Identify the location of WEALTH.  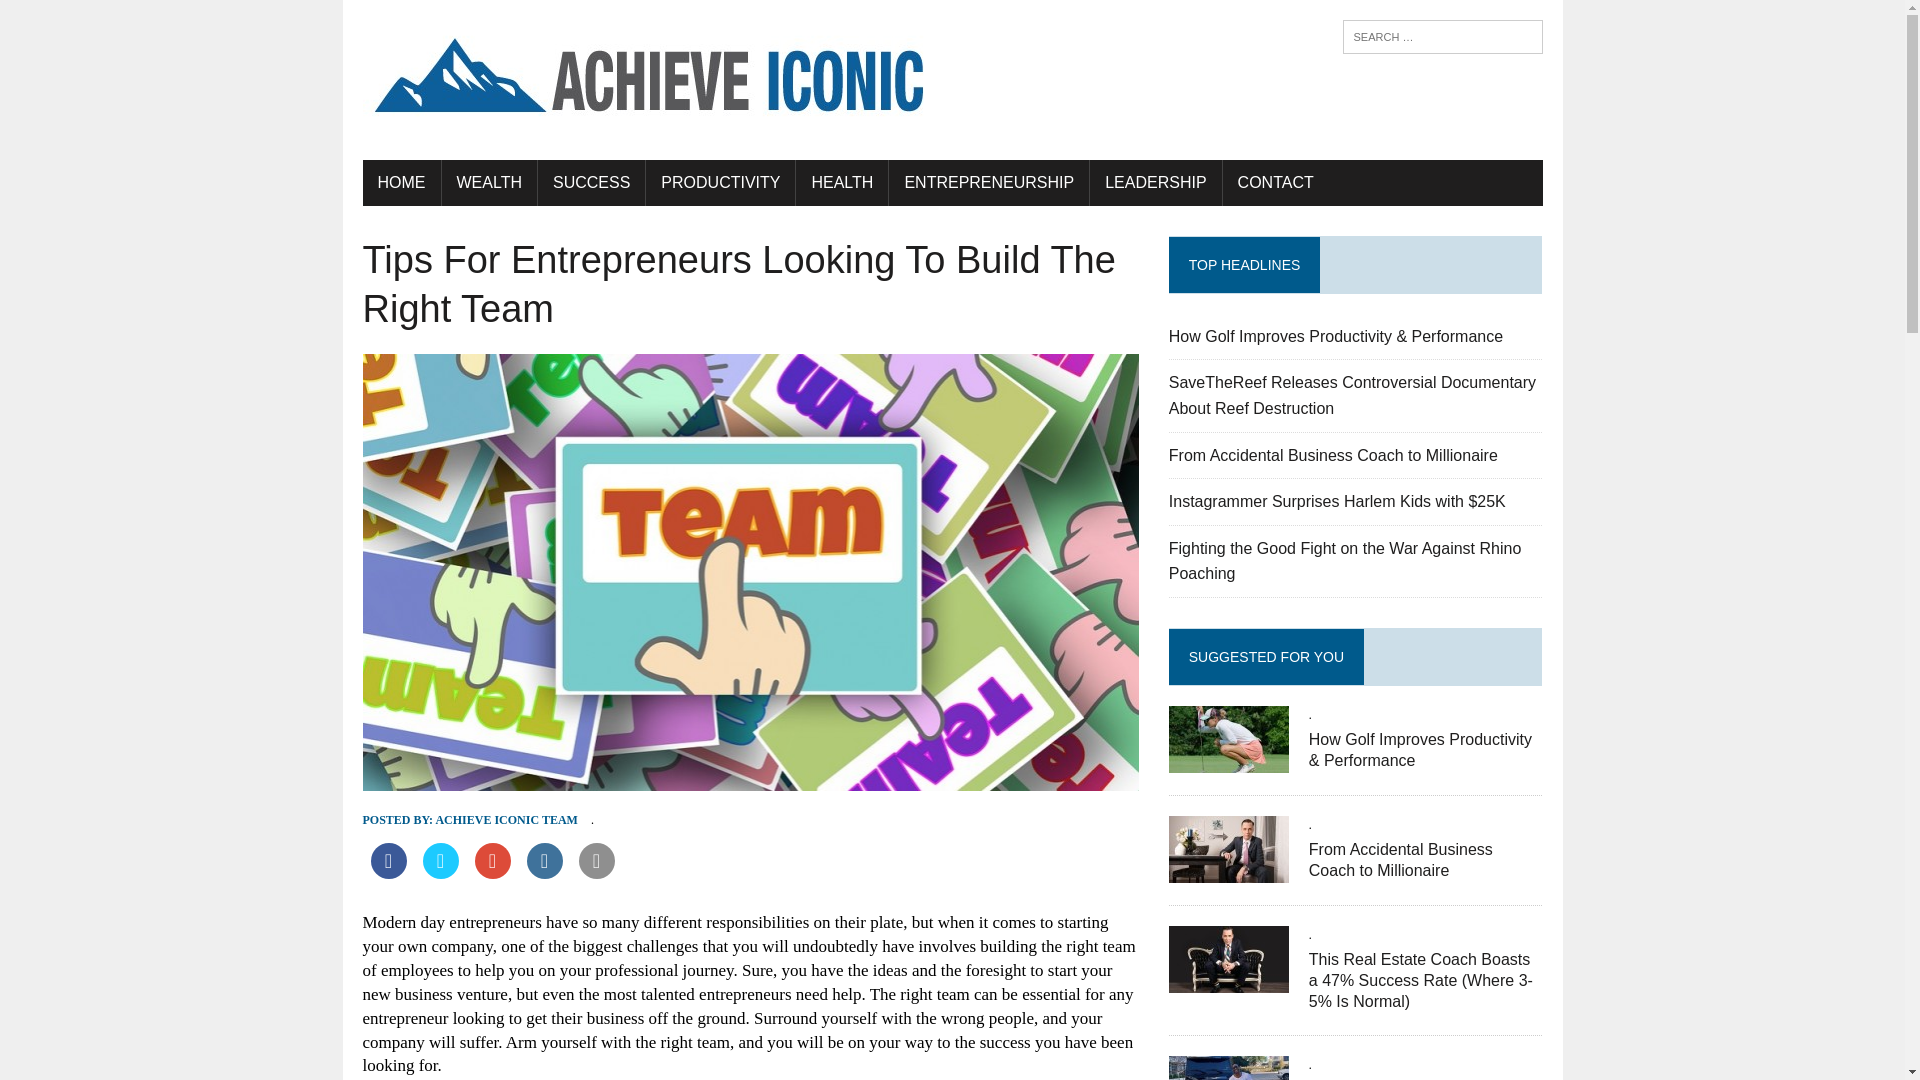
(489, 182).